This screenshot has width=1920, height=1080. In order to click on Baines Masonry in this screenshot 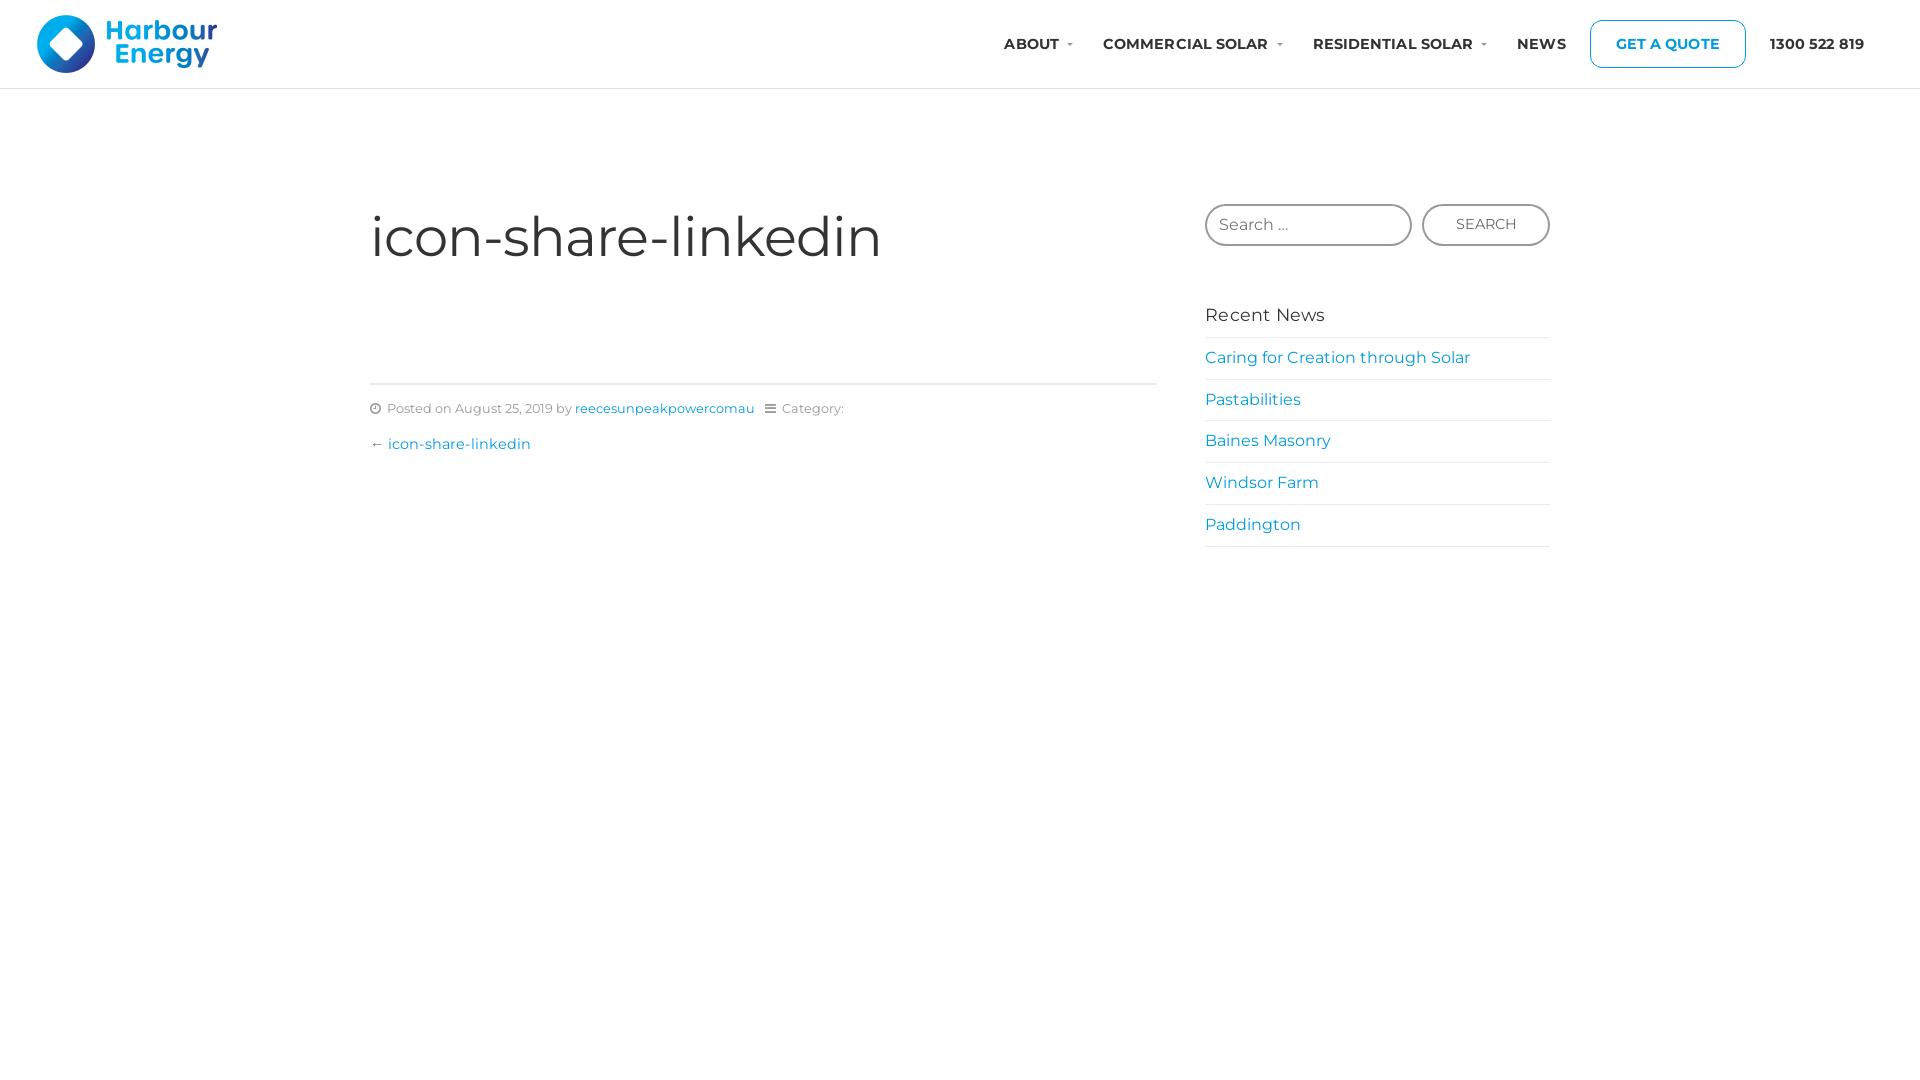, I will do `click(1268, 440)`.